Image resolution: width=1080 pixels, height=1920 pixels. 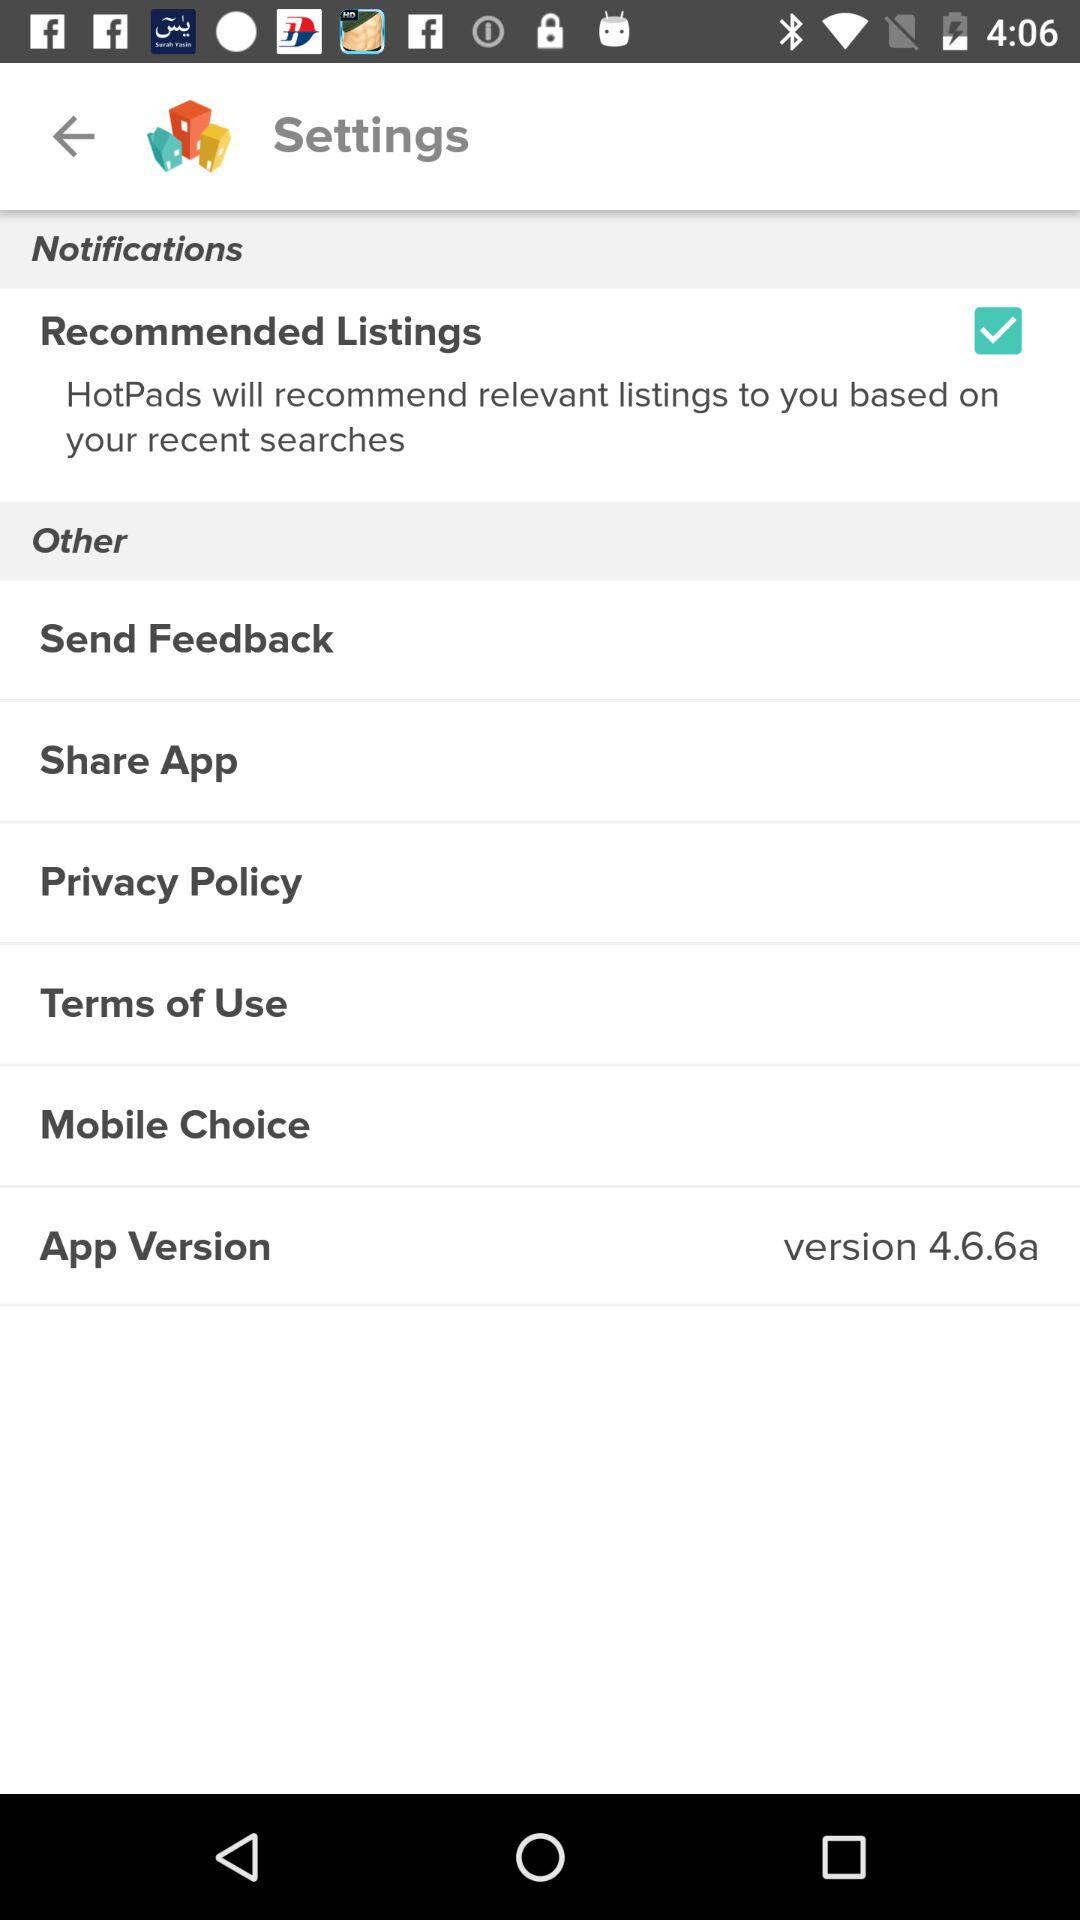 What do you see at coordinates (540, 1126) in the screenshot?
I see `swipe to mobile choice` at bounding box center [540, 1126].